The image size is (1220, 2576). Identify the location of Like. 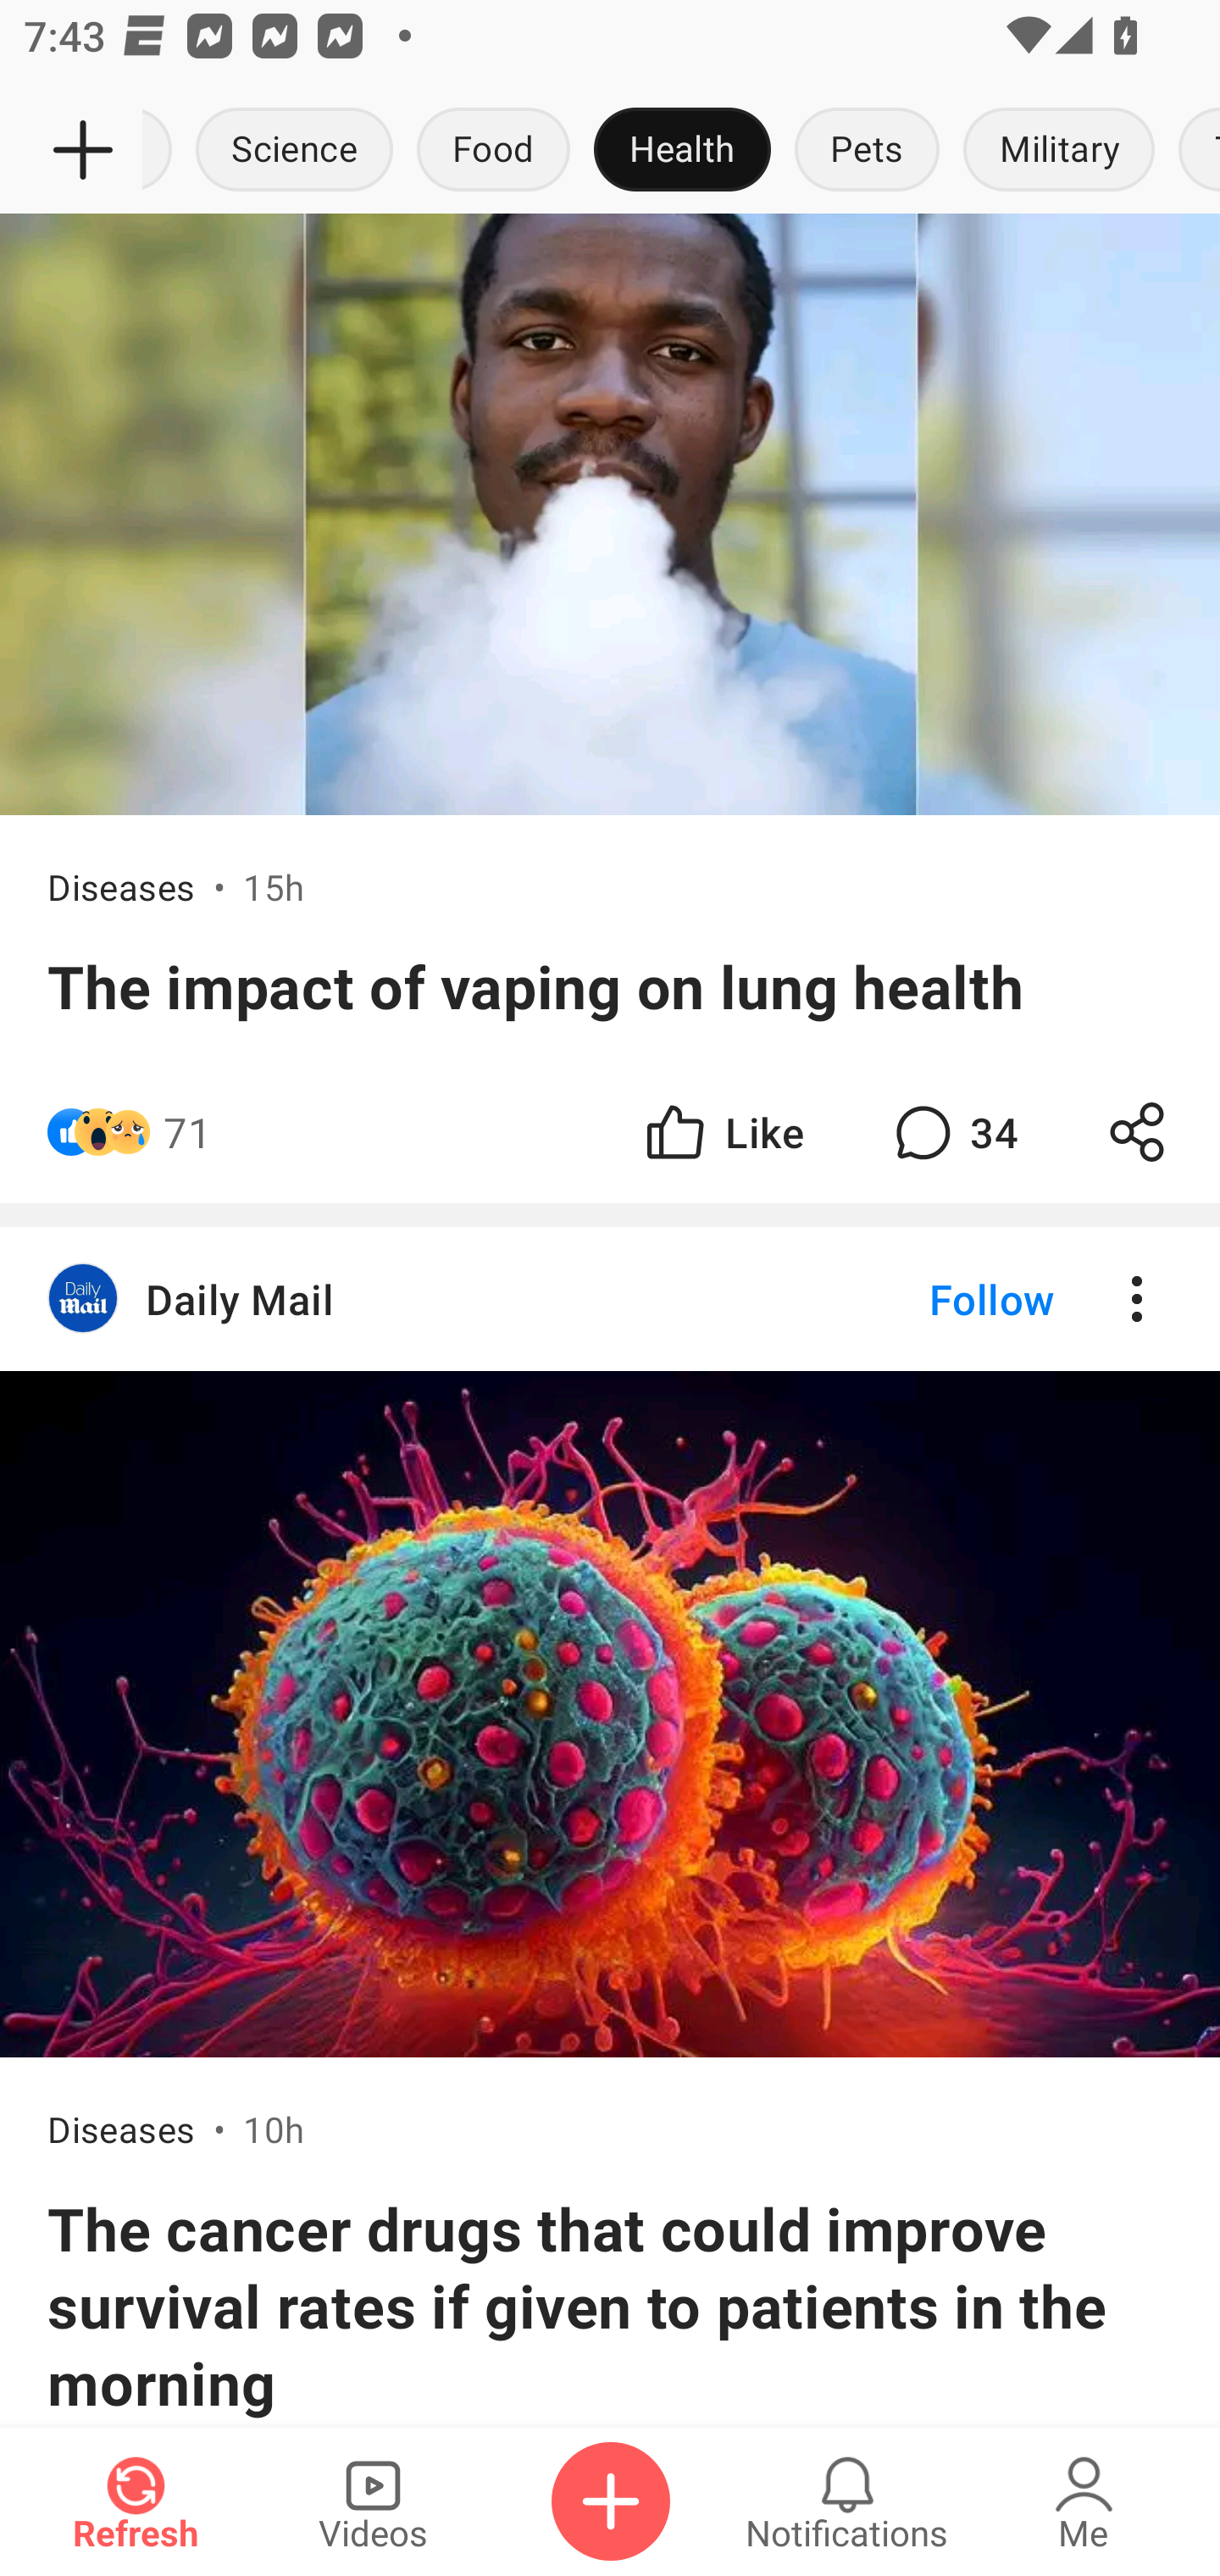
(722, 1132).